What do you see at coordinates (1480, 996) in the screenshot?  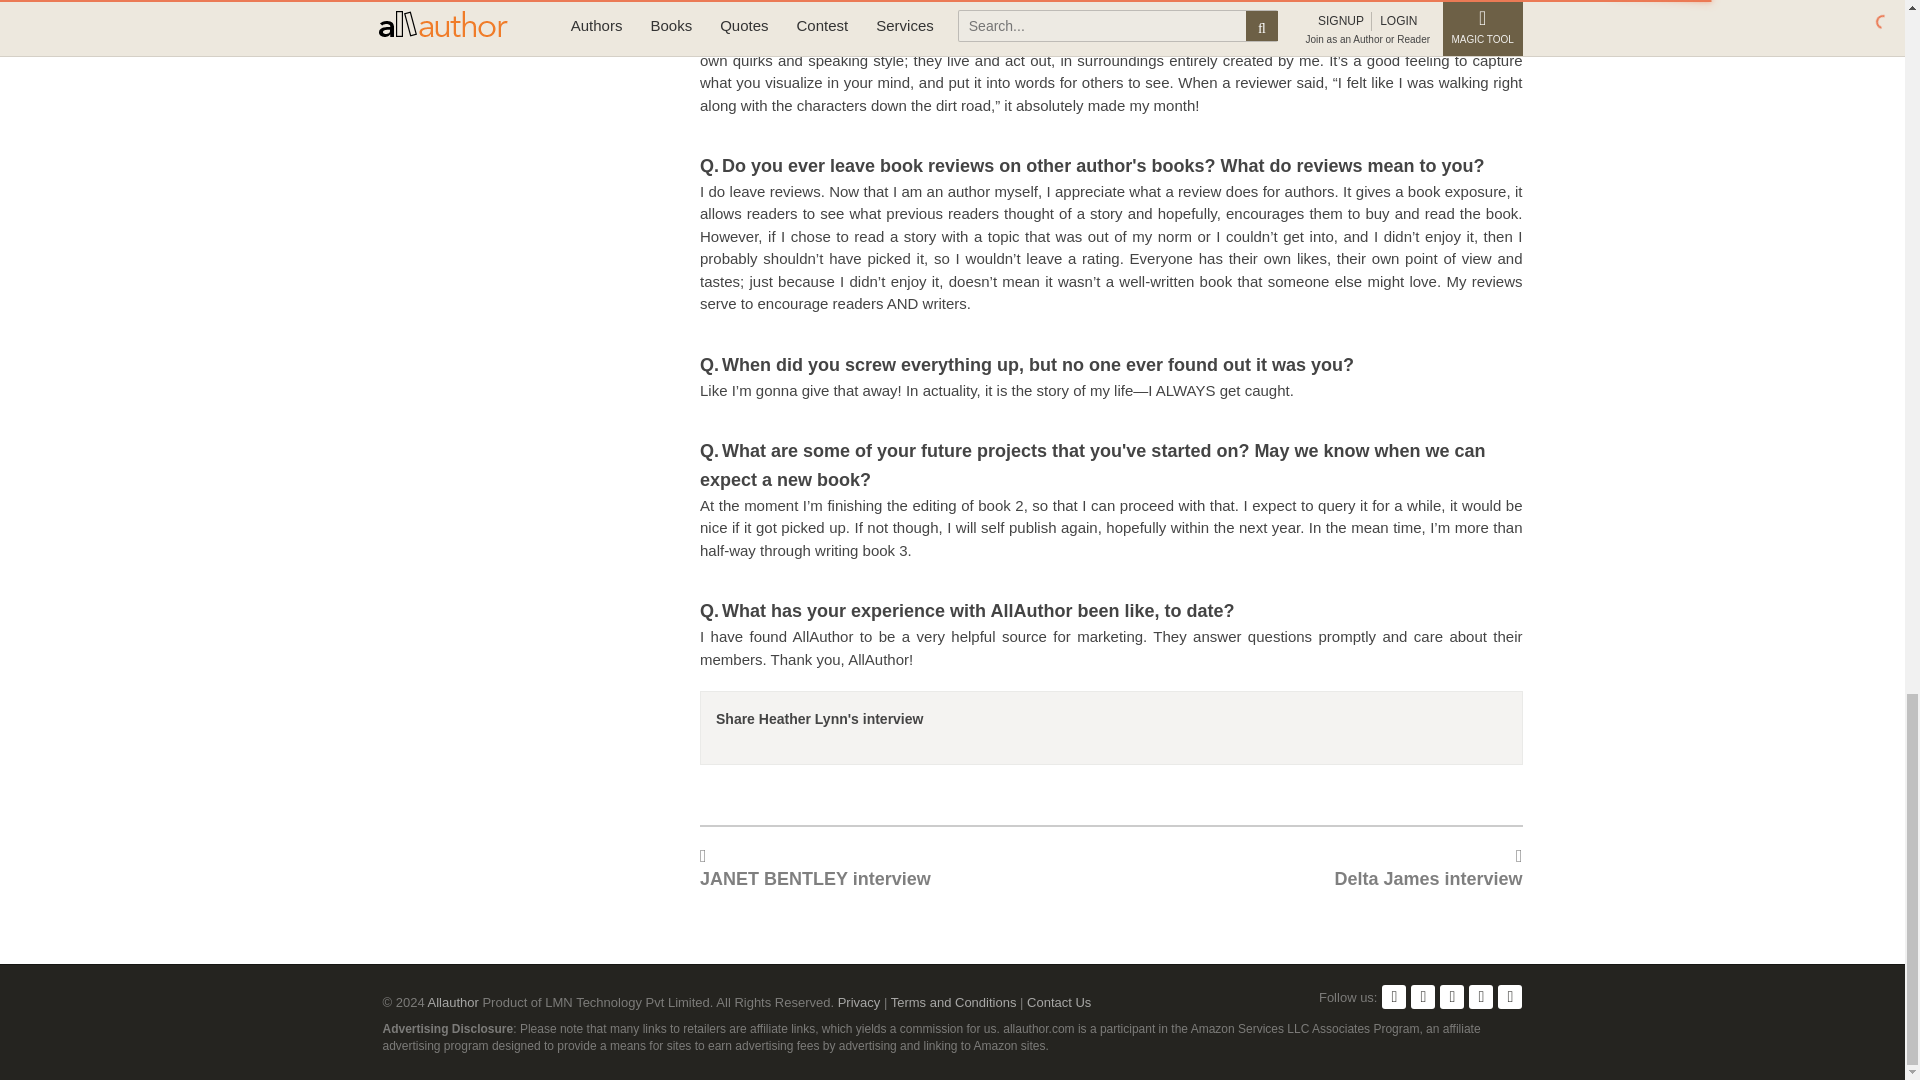 I see `Pinterest` at bounding box center [1480, 996].